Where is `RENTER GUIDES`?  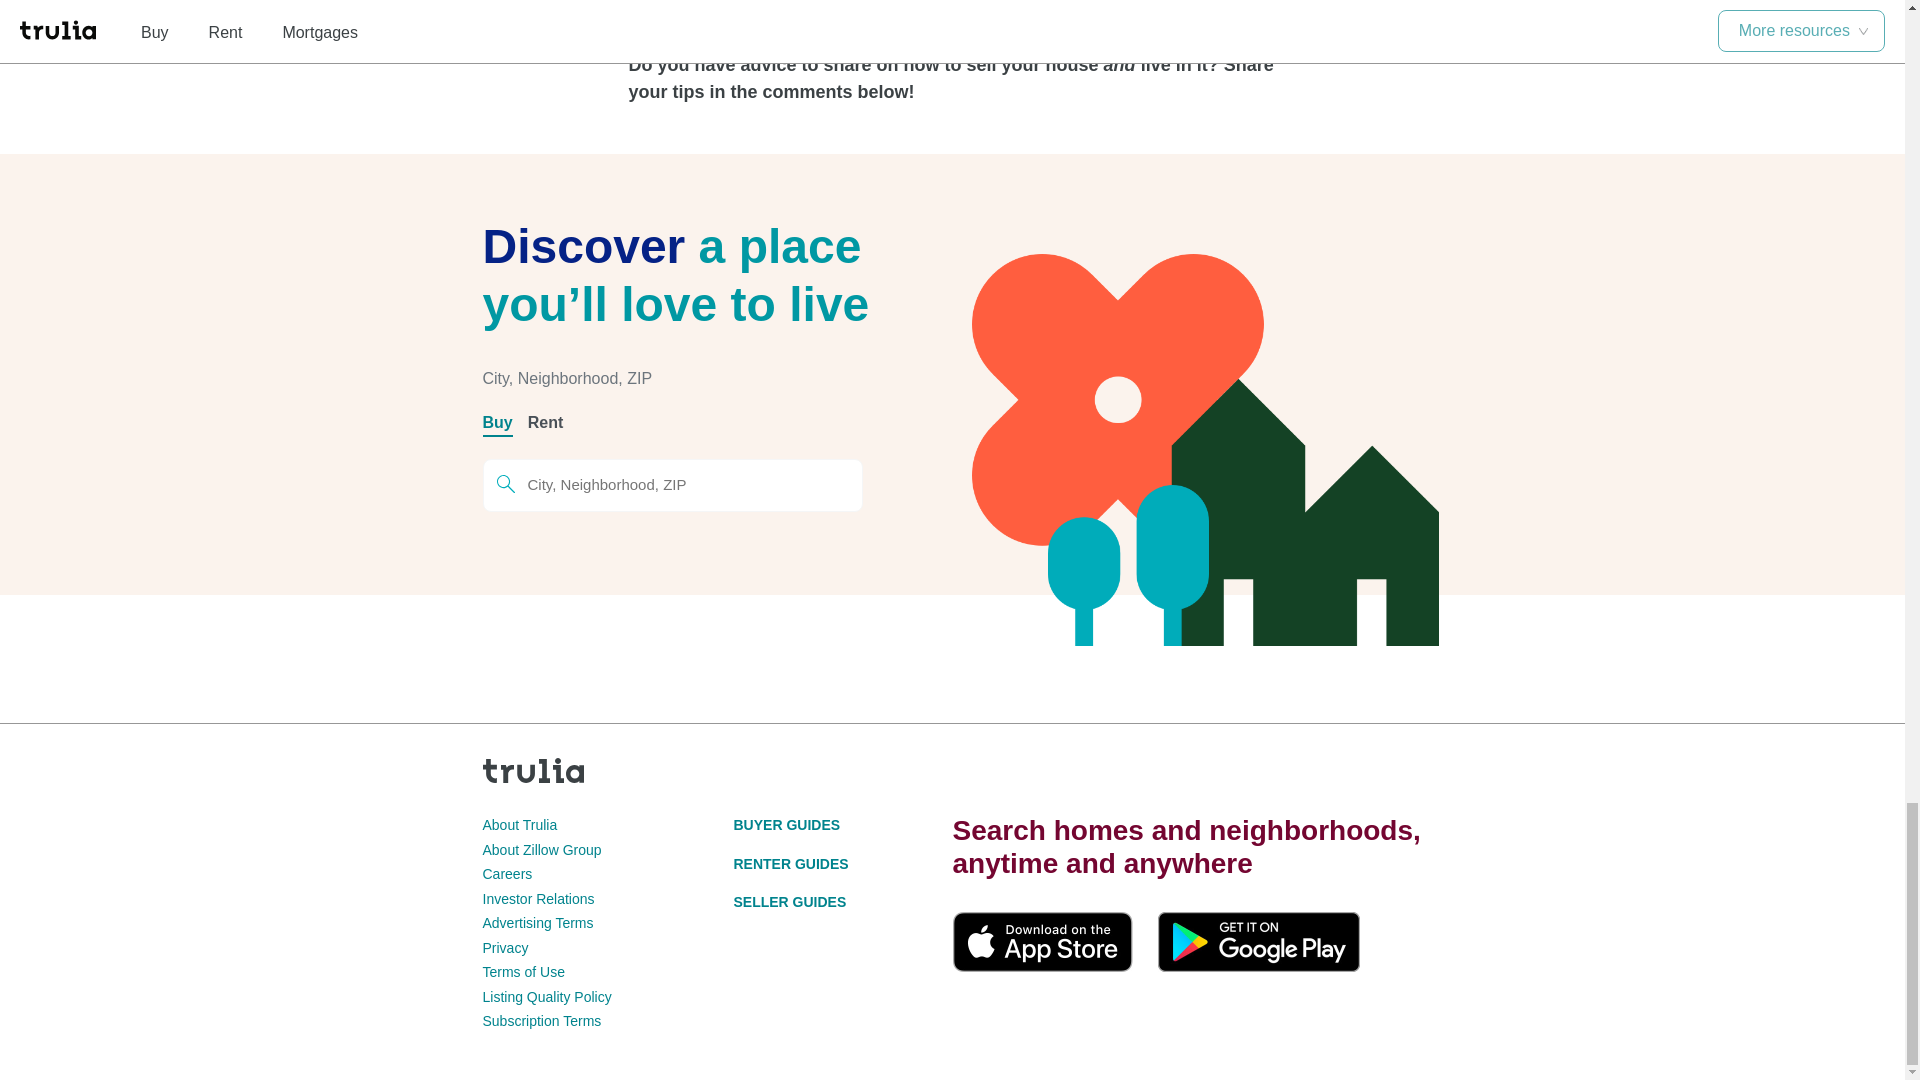 RENTER GUIDES is located at coordinates (790, 864).